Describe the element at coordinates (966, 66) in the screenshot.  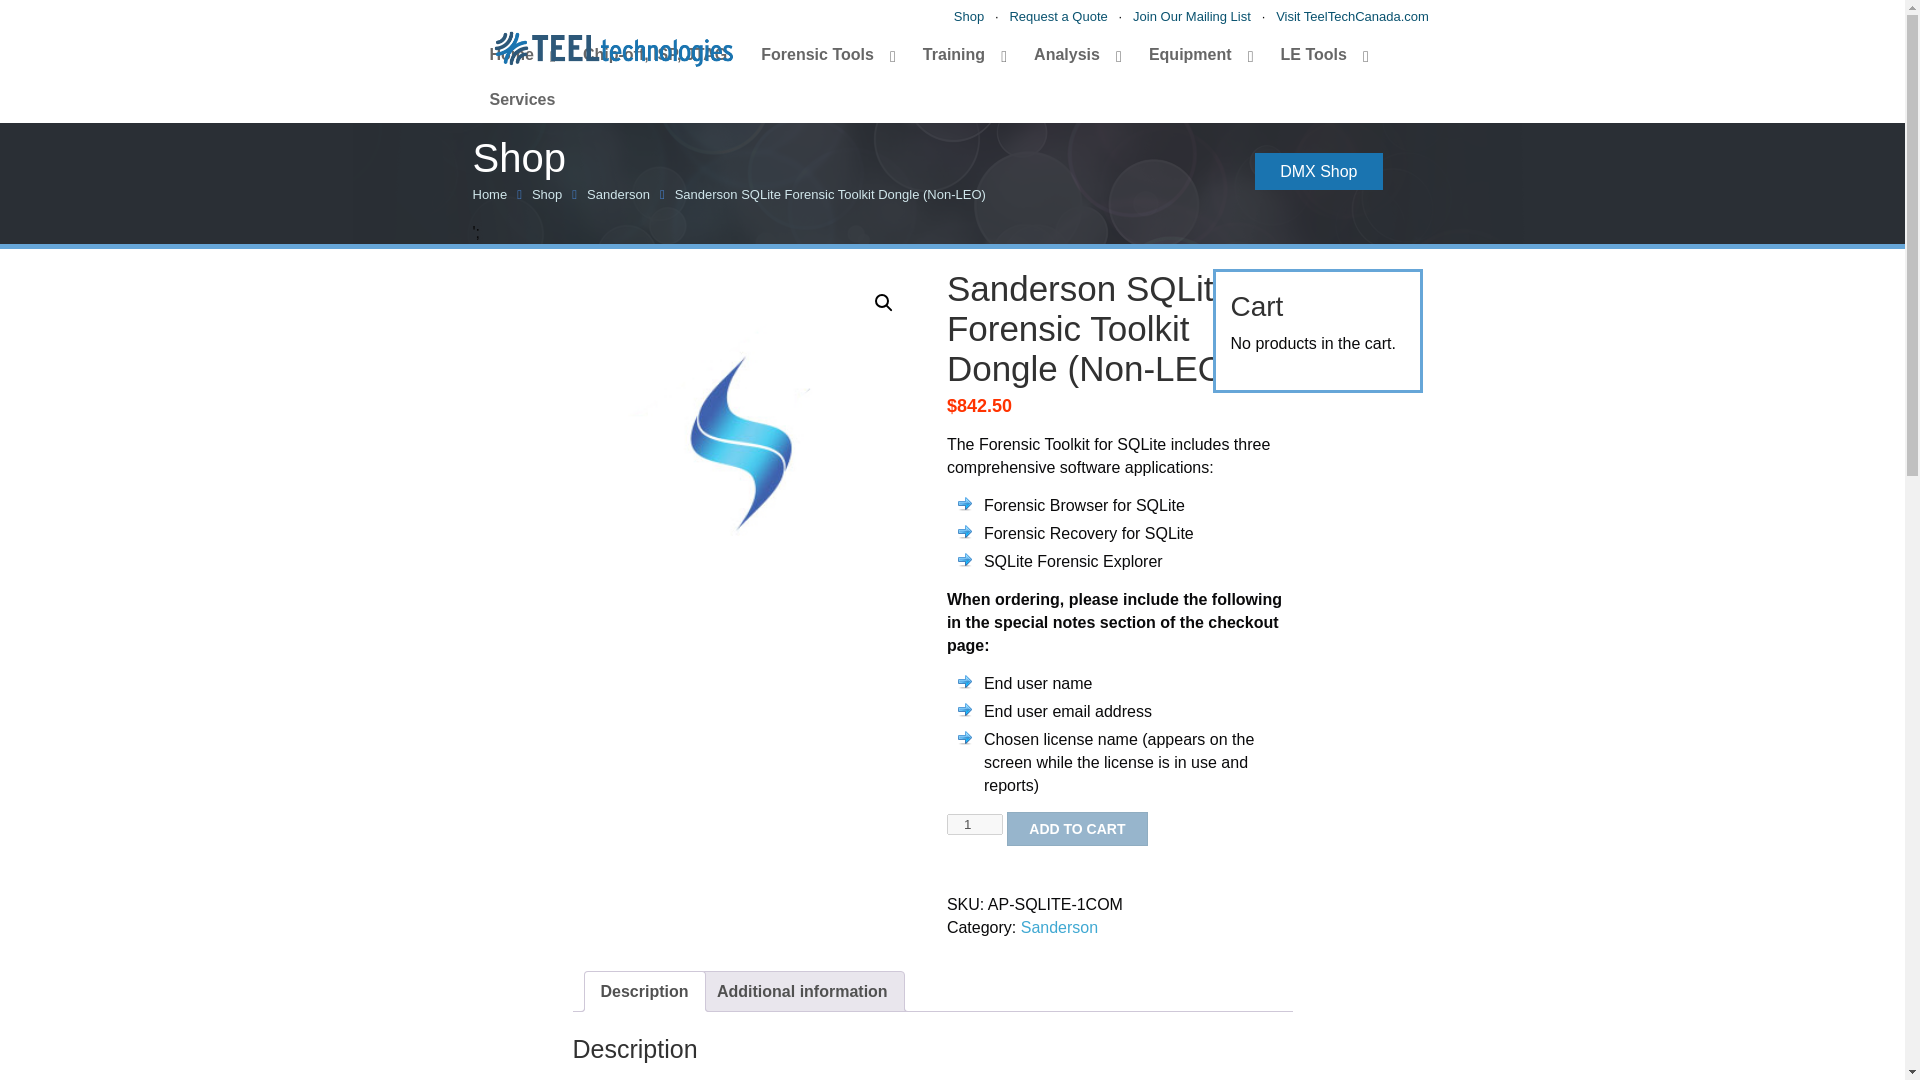
I see `L` at that location.